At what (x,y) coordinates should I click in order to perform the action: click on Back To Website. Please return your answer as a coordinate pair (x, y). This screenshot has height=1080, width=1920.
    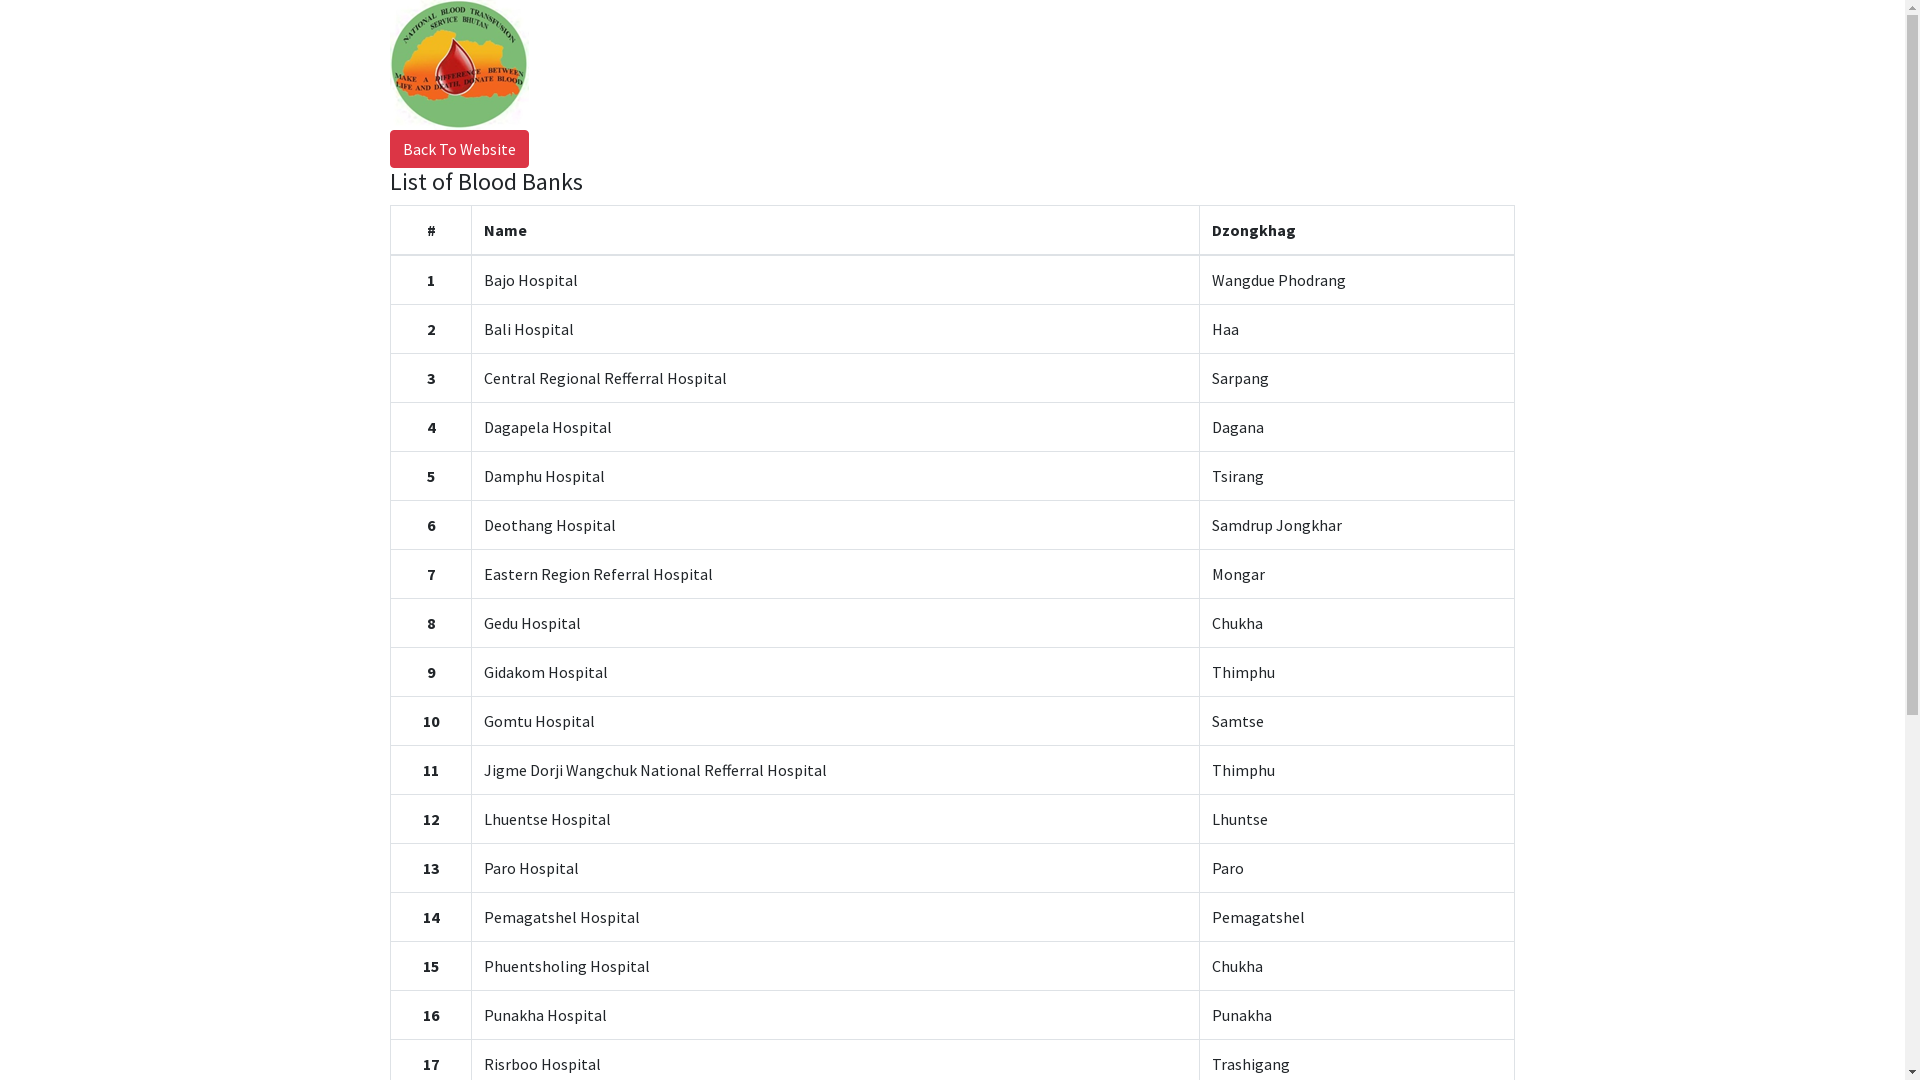
    Looking at the image, I should click on (460, 149).